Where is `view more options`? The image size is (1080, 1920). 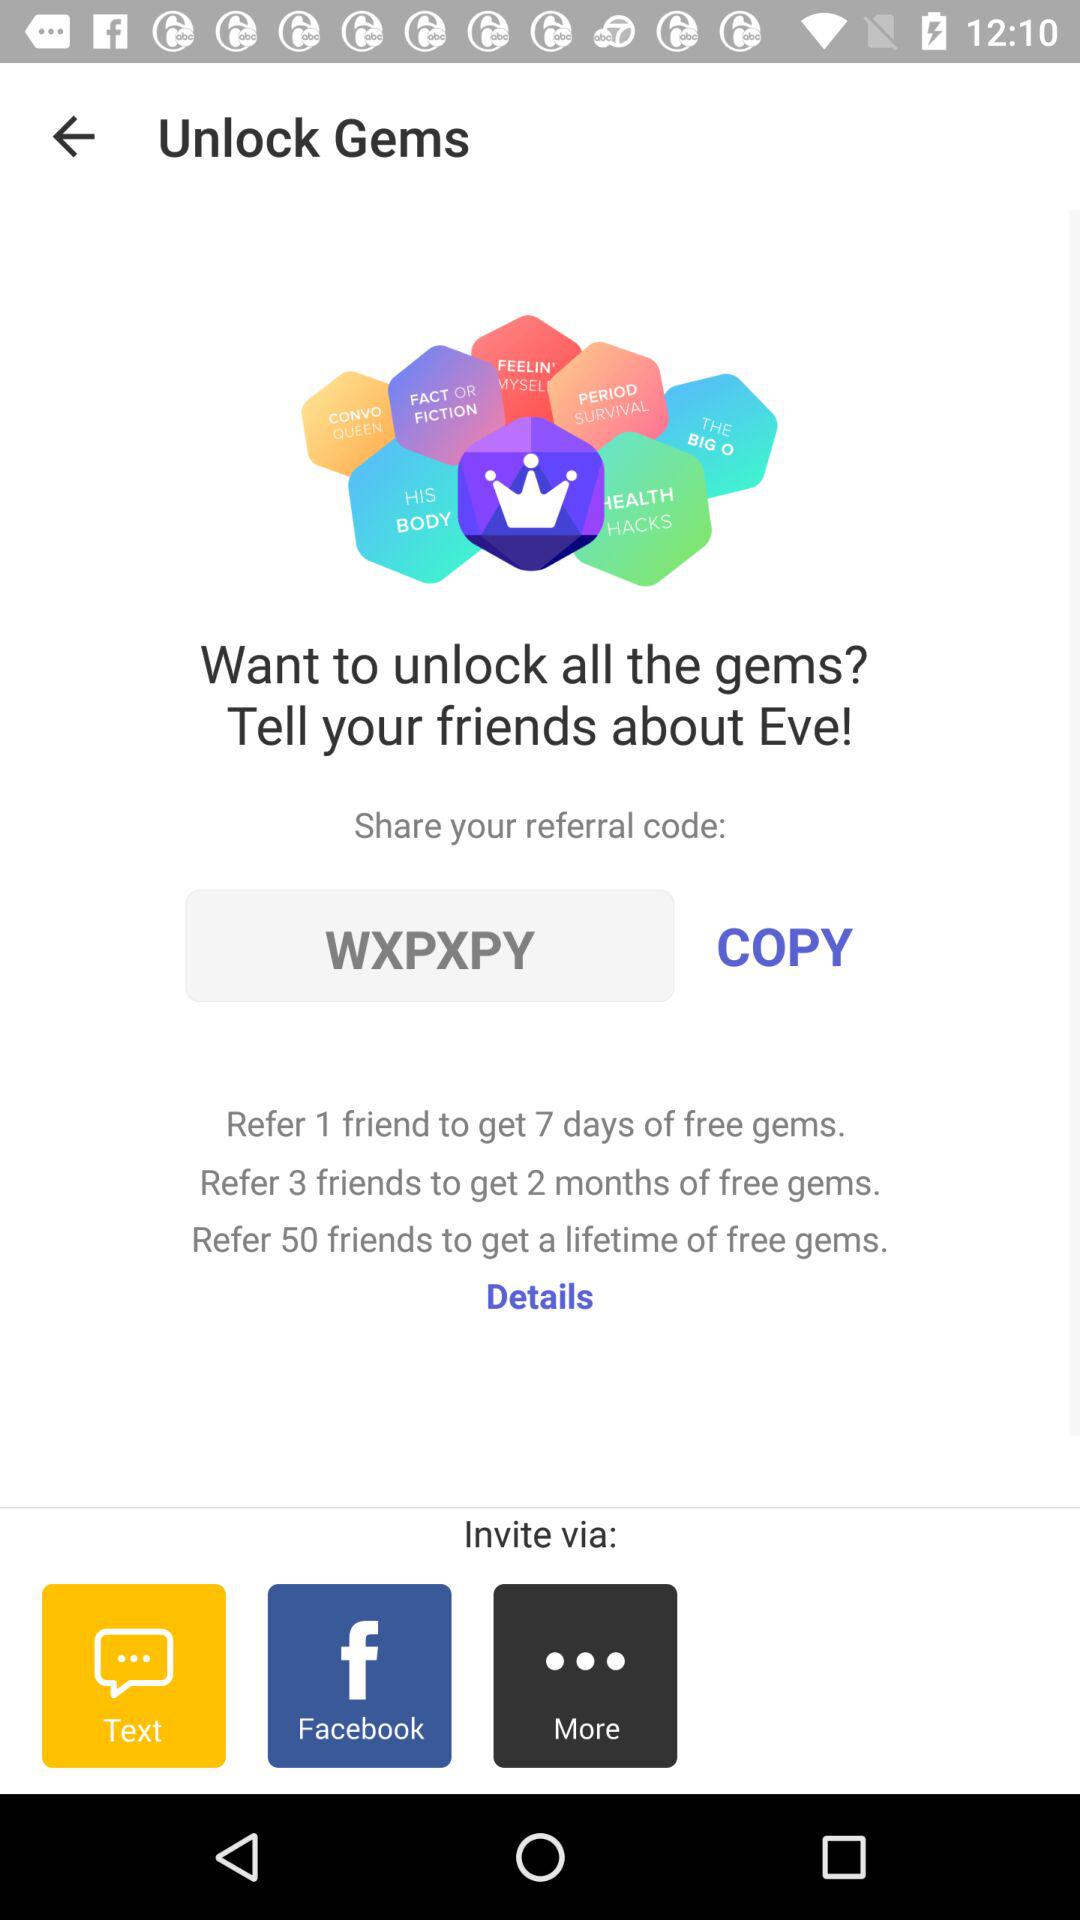
view more options is located at coordinates (585, 1676).